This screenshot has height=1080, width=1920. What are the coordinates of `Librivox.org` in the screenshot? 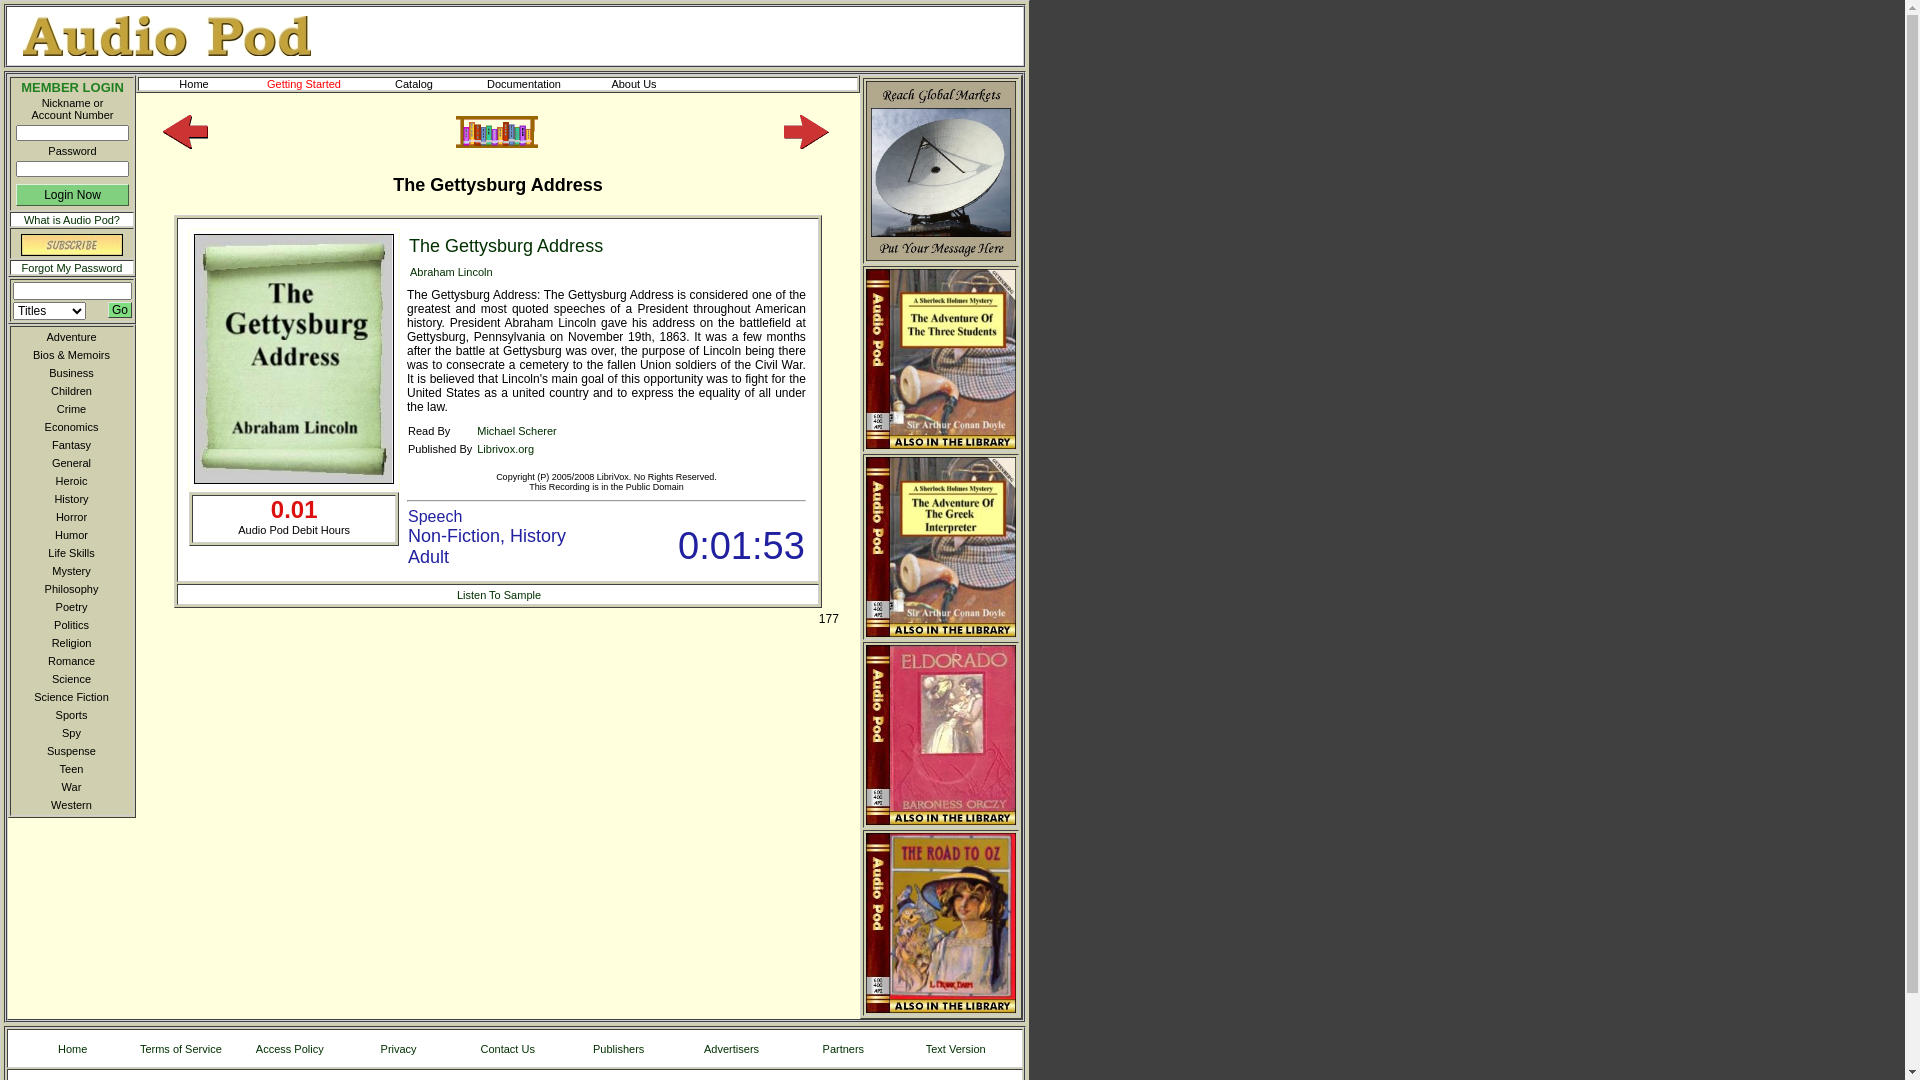 It's located at (506, 449).